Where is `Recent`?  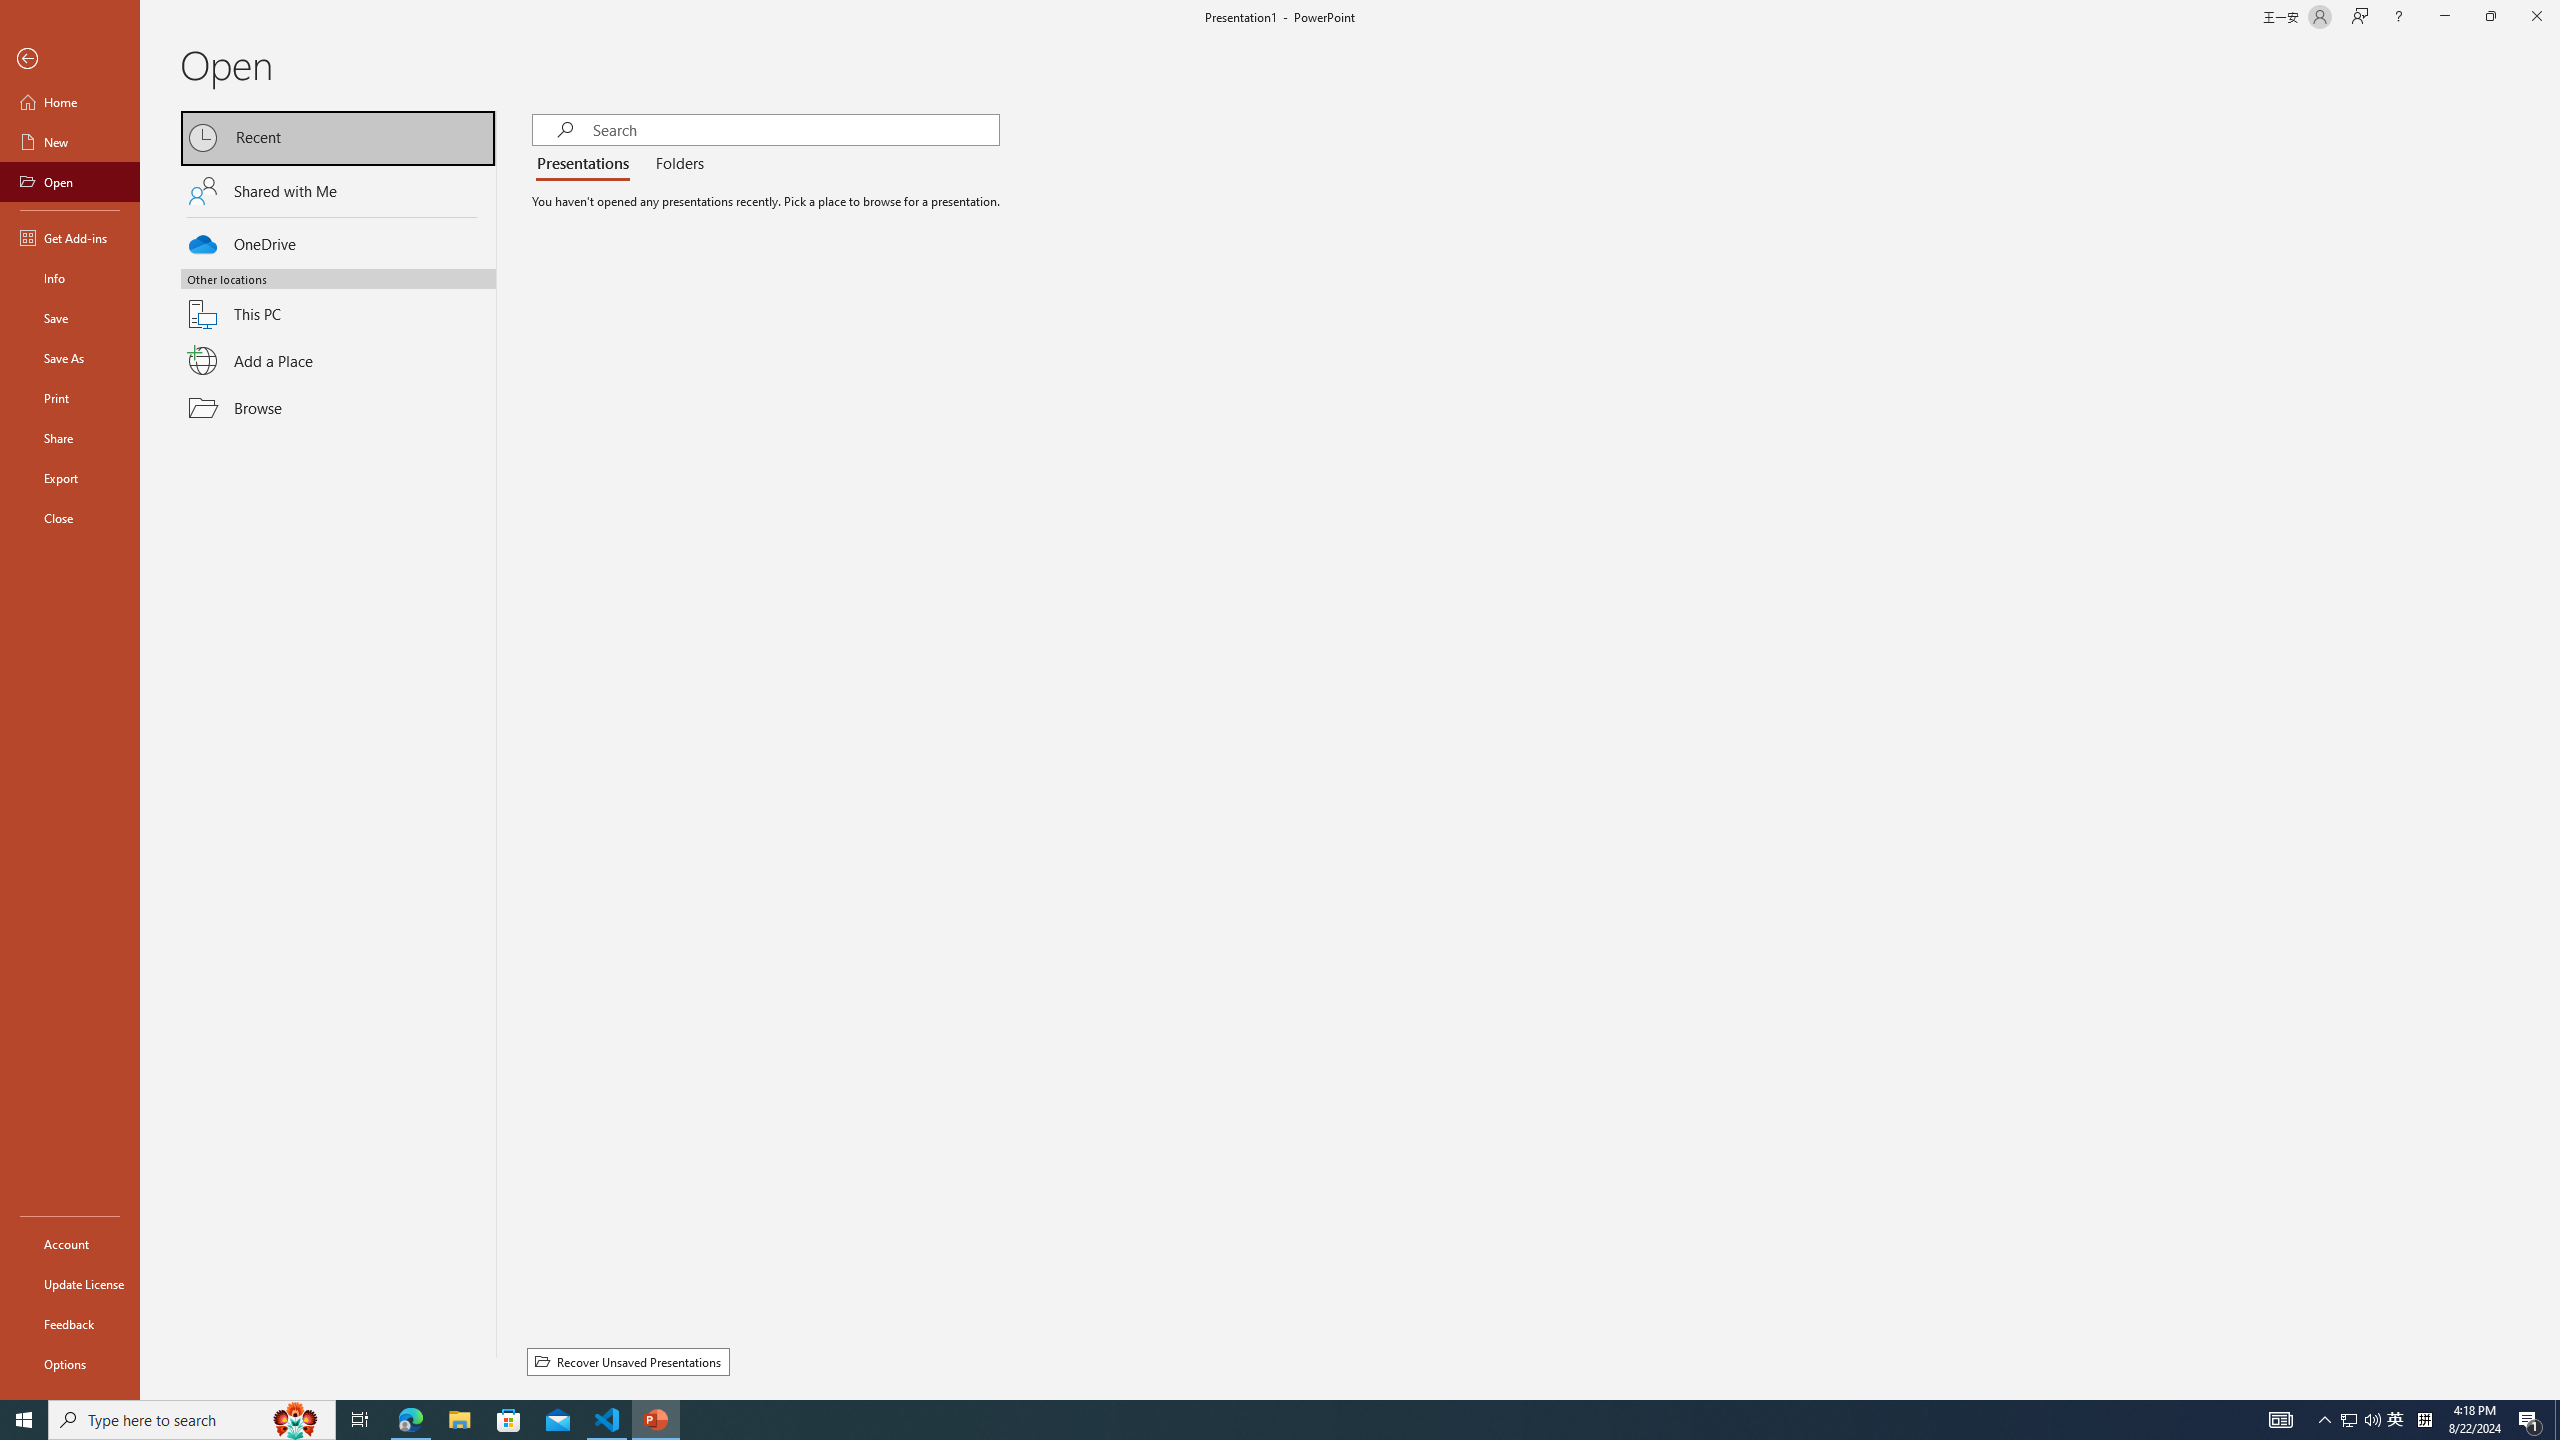 Recent is located at coordinates (338, 138).